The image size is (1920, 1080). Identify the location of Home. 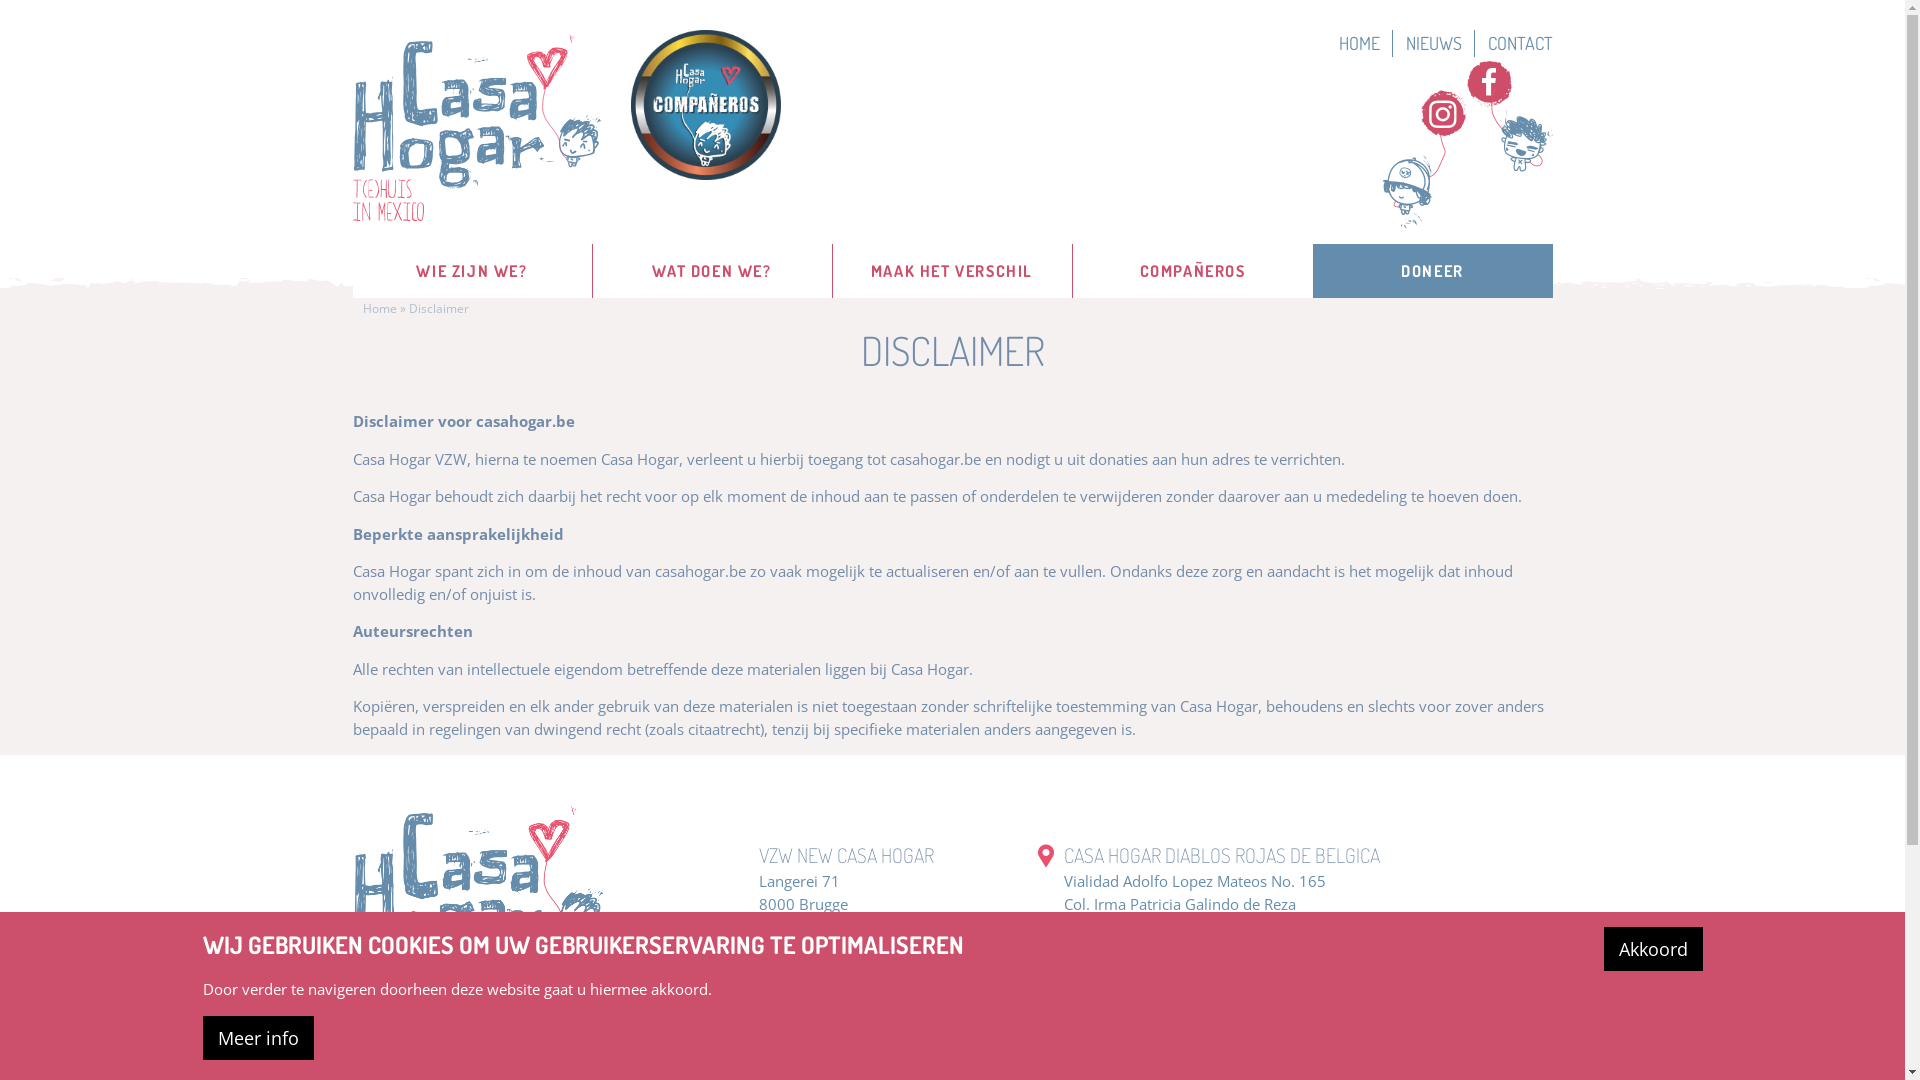
(379, 308).